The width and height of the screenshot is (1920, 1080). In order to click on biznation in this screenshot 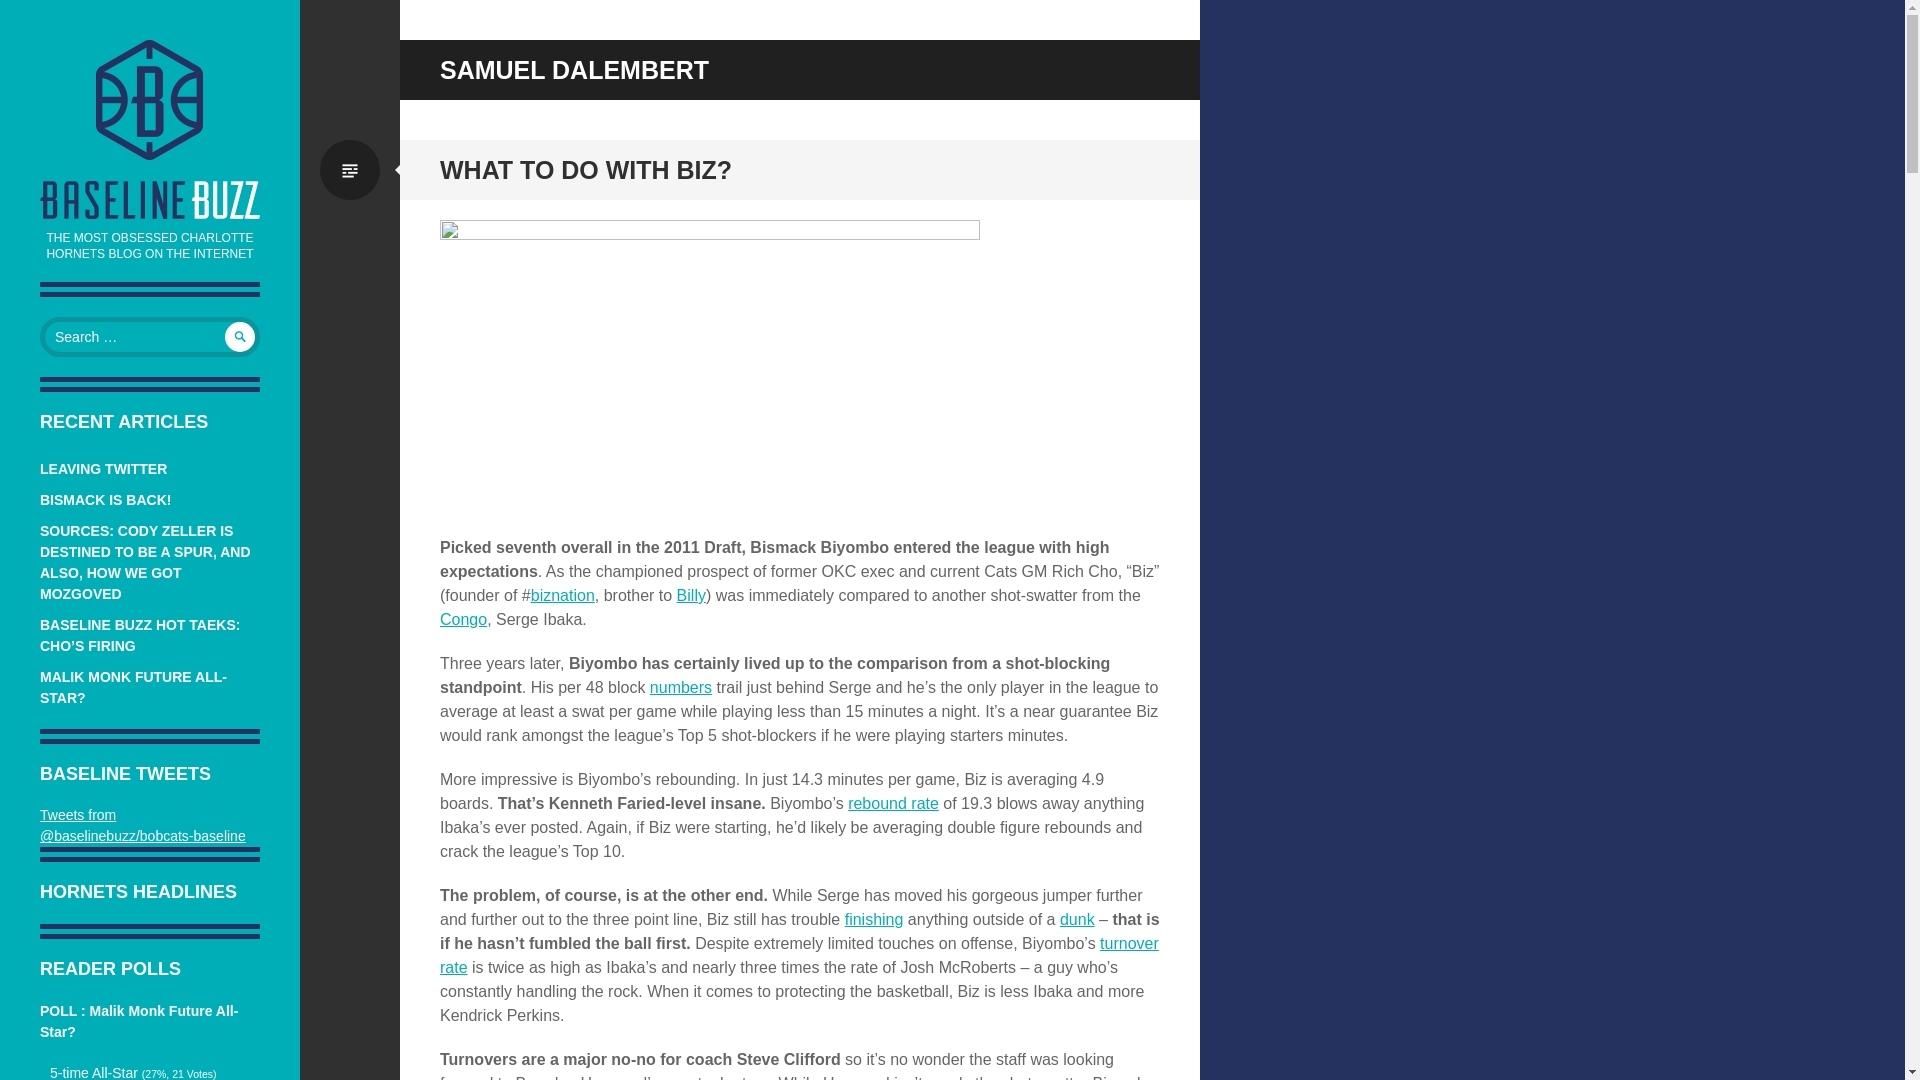, I will do `click(563, 595)`.